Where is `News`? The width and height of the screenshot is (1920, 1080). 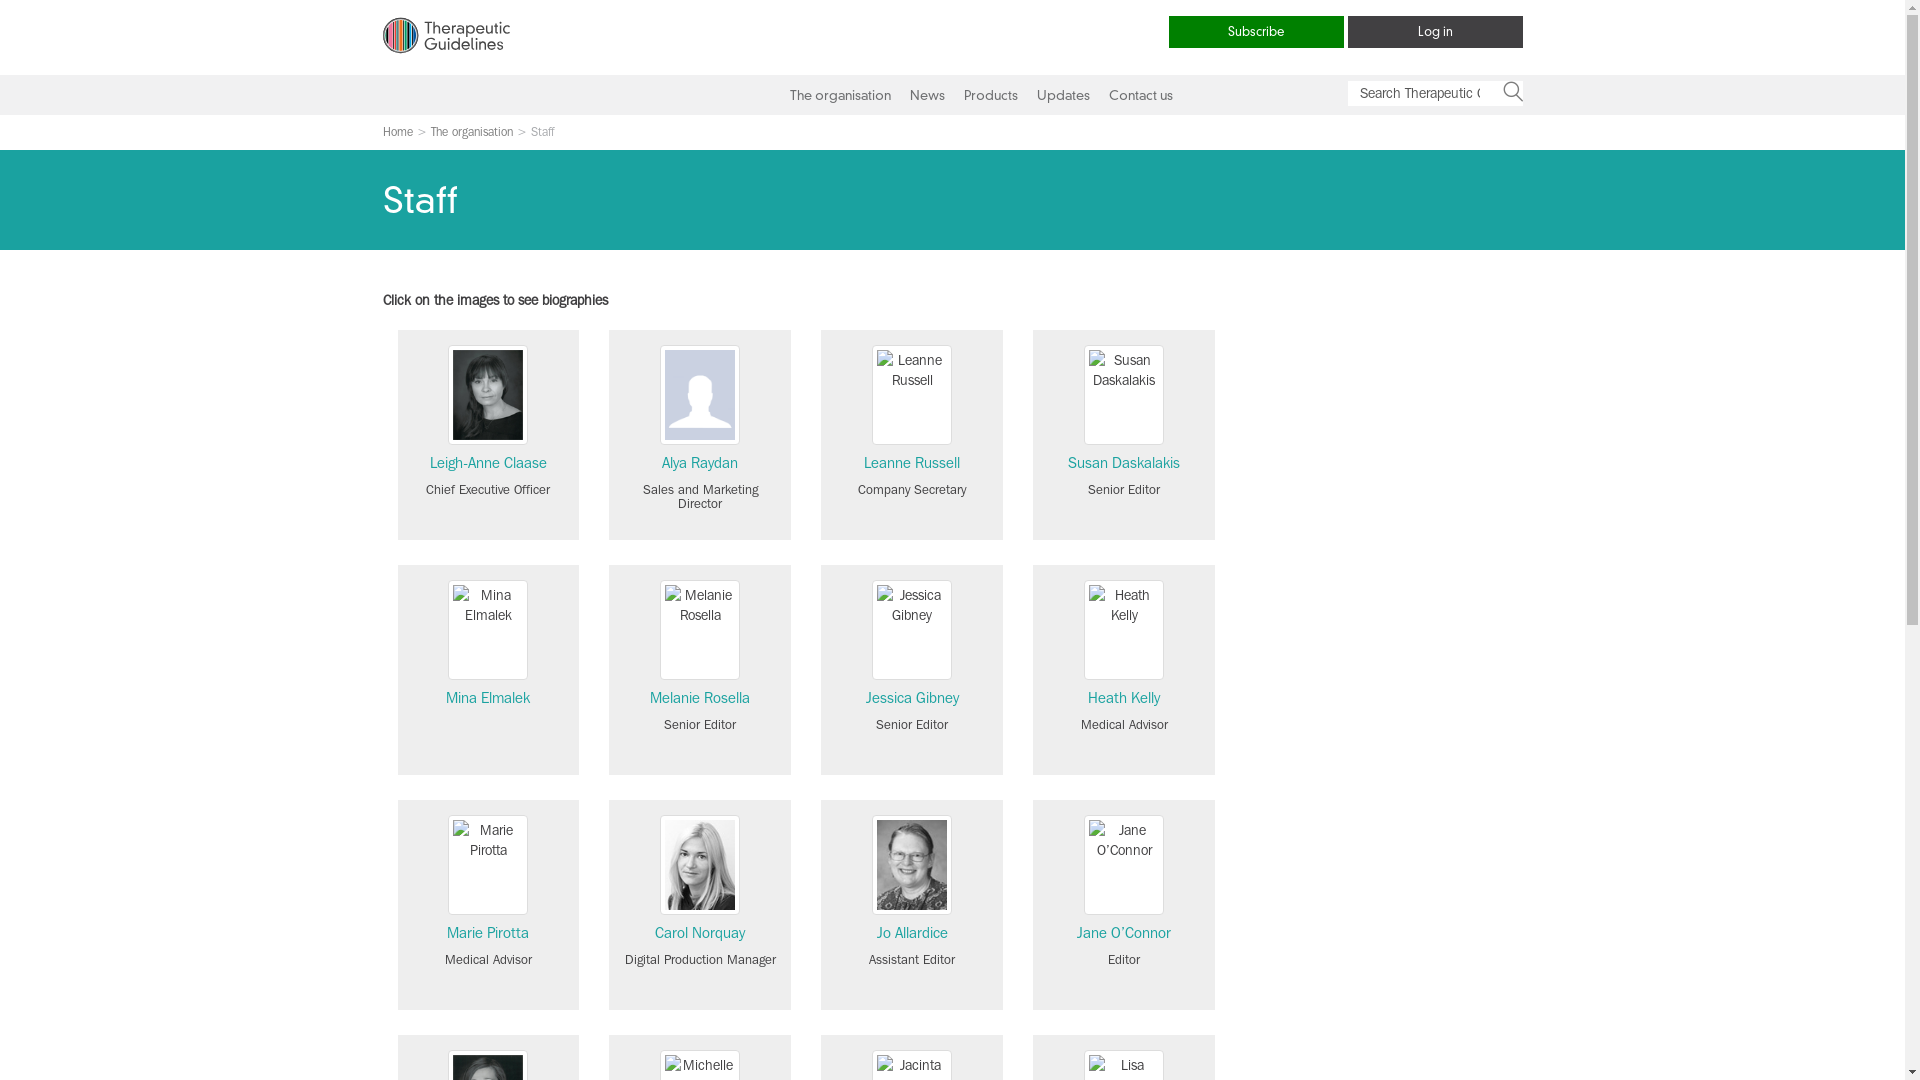 News is located at coordinates (925, 95).